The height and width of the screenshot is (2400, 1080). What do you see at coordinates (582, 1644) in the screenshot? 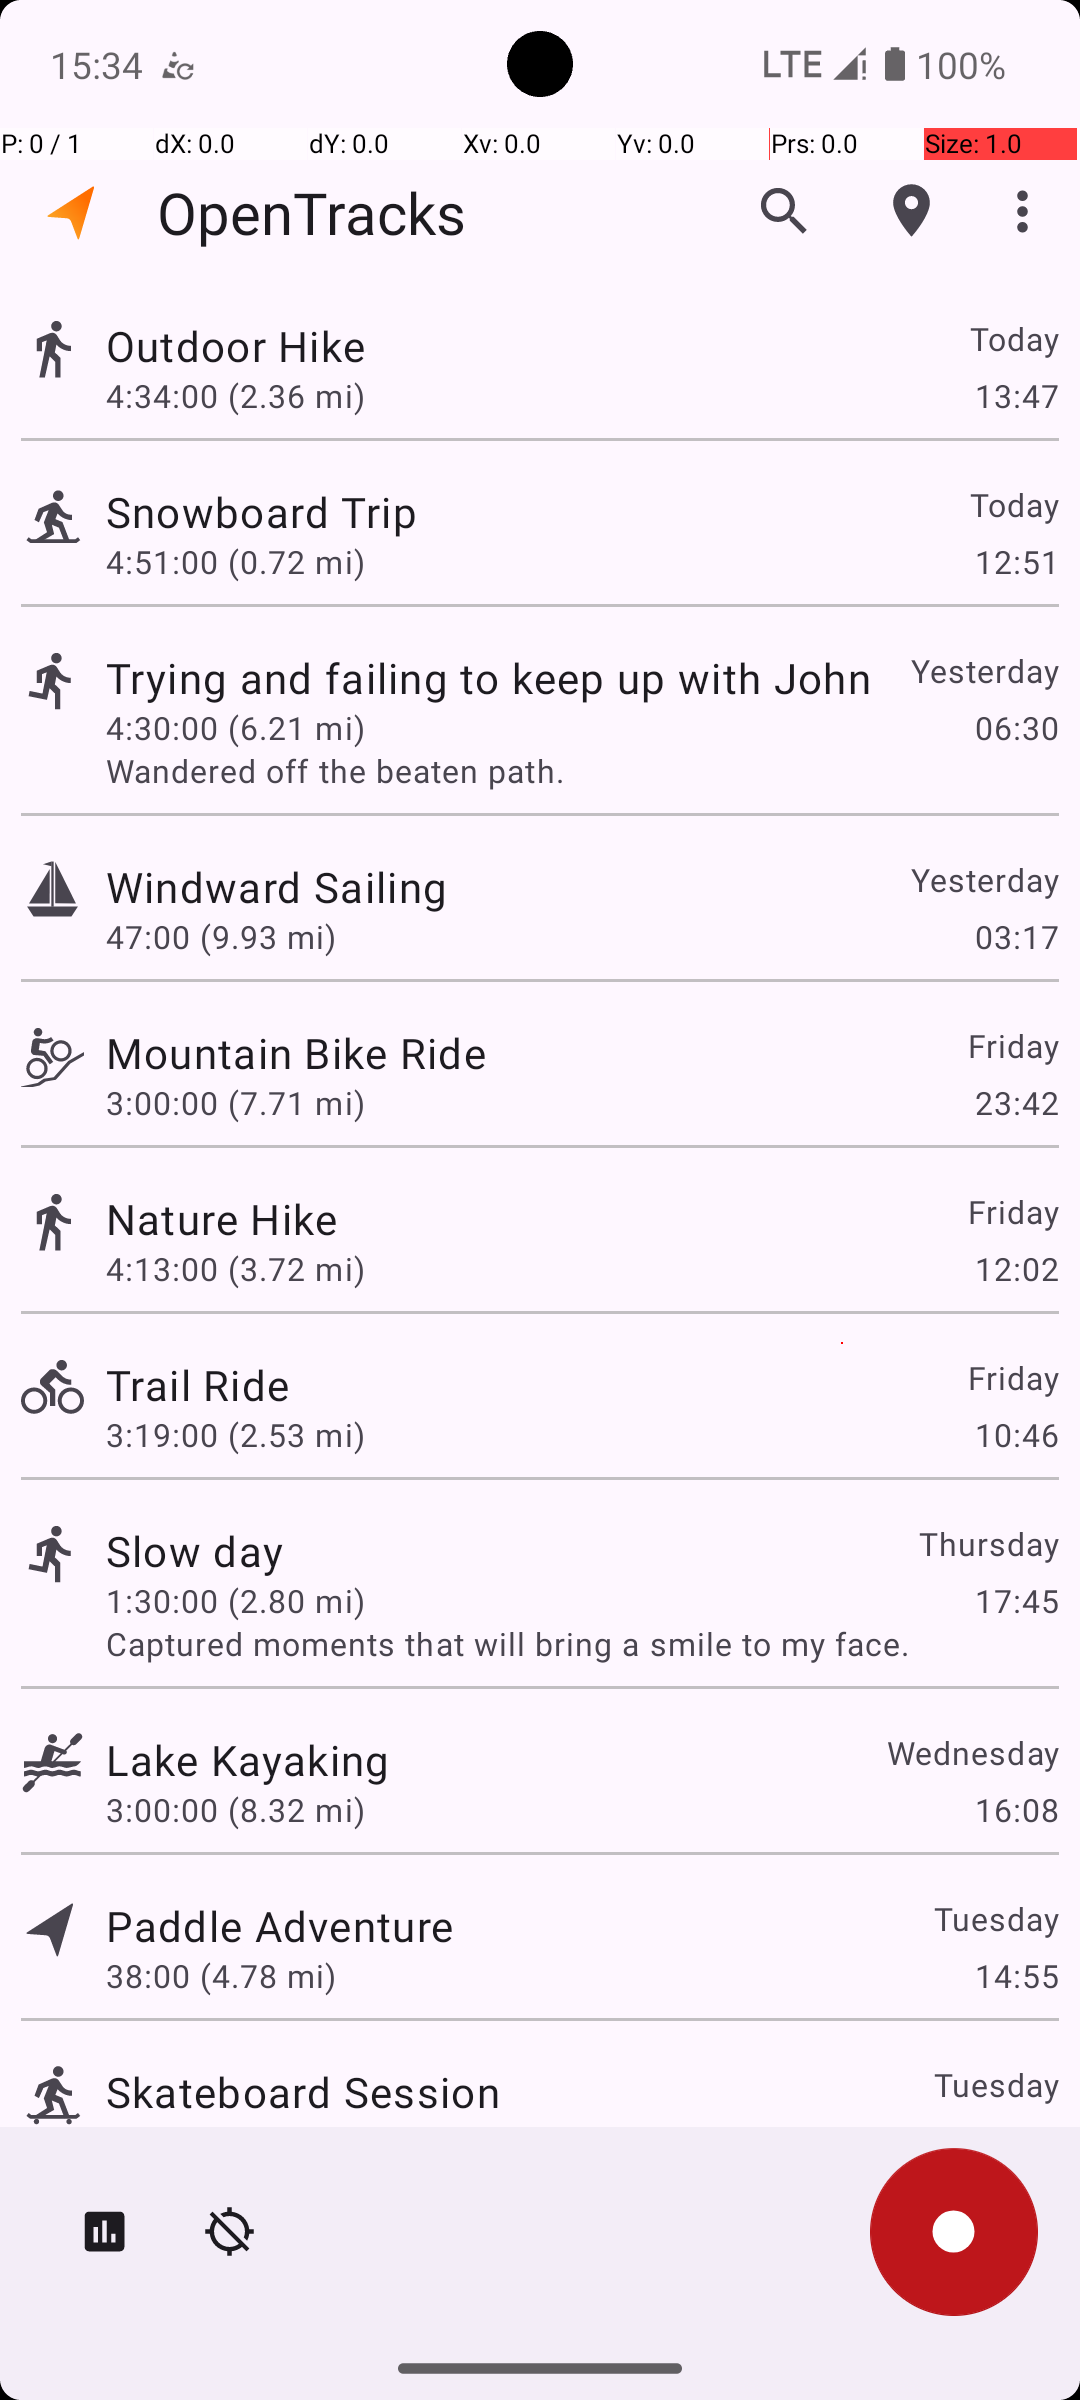
I see `Captured moments that will bring a smile to my face.` at bounding box center [582, 1644].